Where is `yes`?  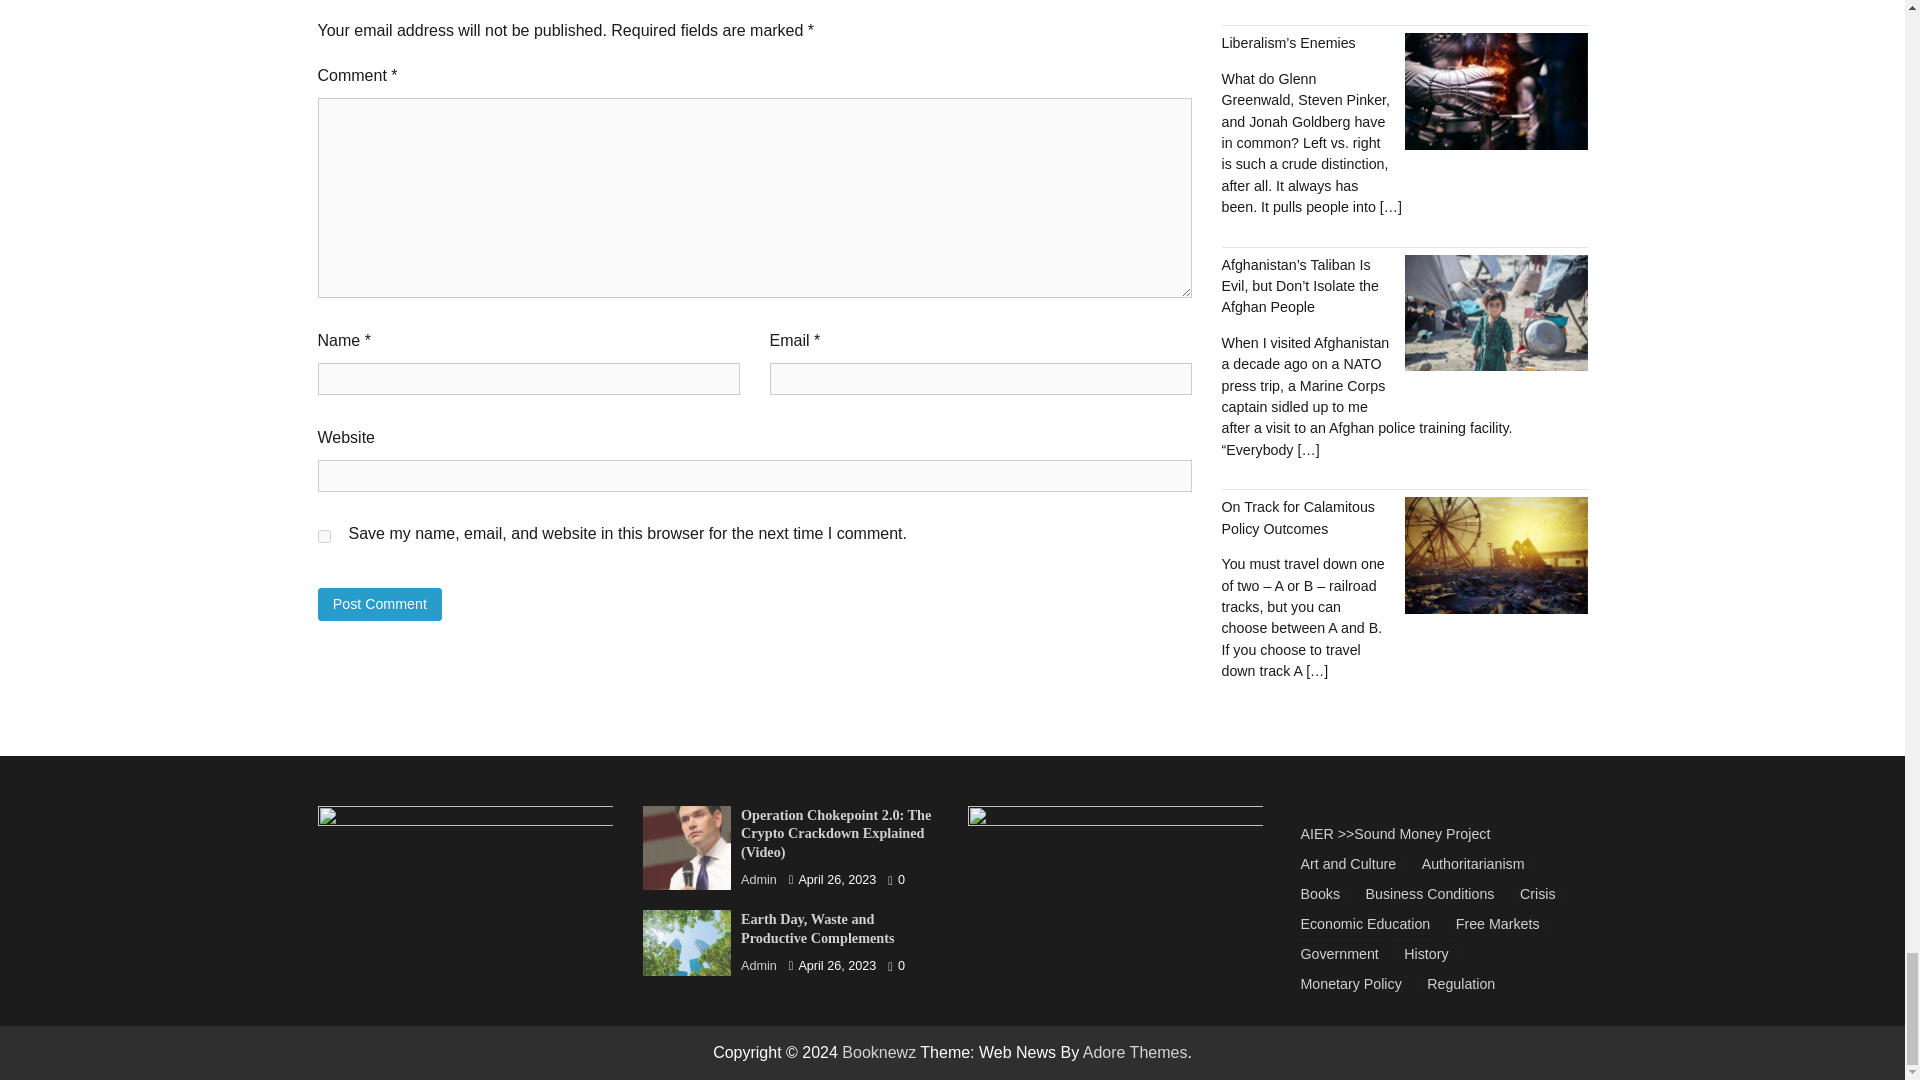 yes is located at coordinates (324, 536).